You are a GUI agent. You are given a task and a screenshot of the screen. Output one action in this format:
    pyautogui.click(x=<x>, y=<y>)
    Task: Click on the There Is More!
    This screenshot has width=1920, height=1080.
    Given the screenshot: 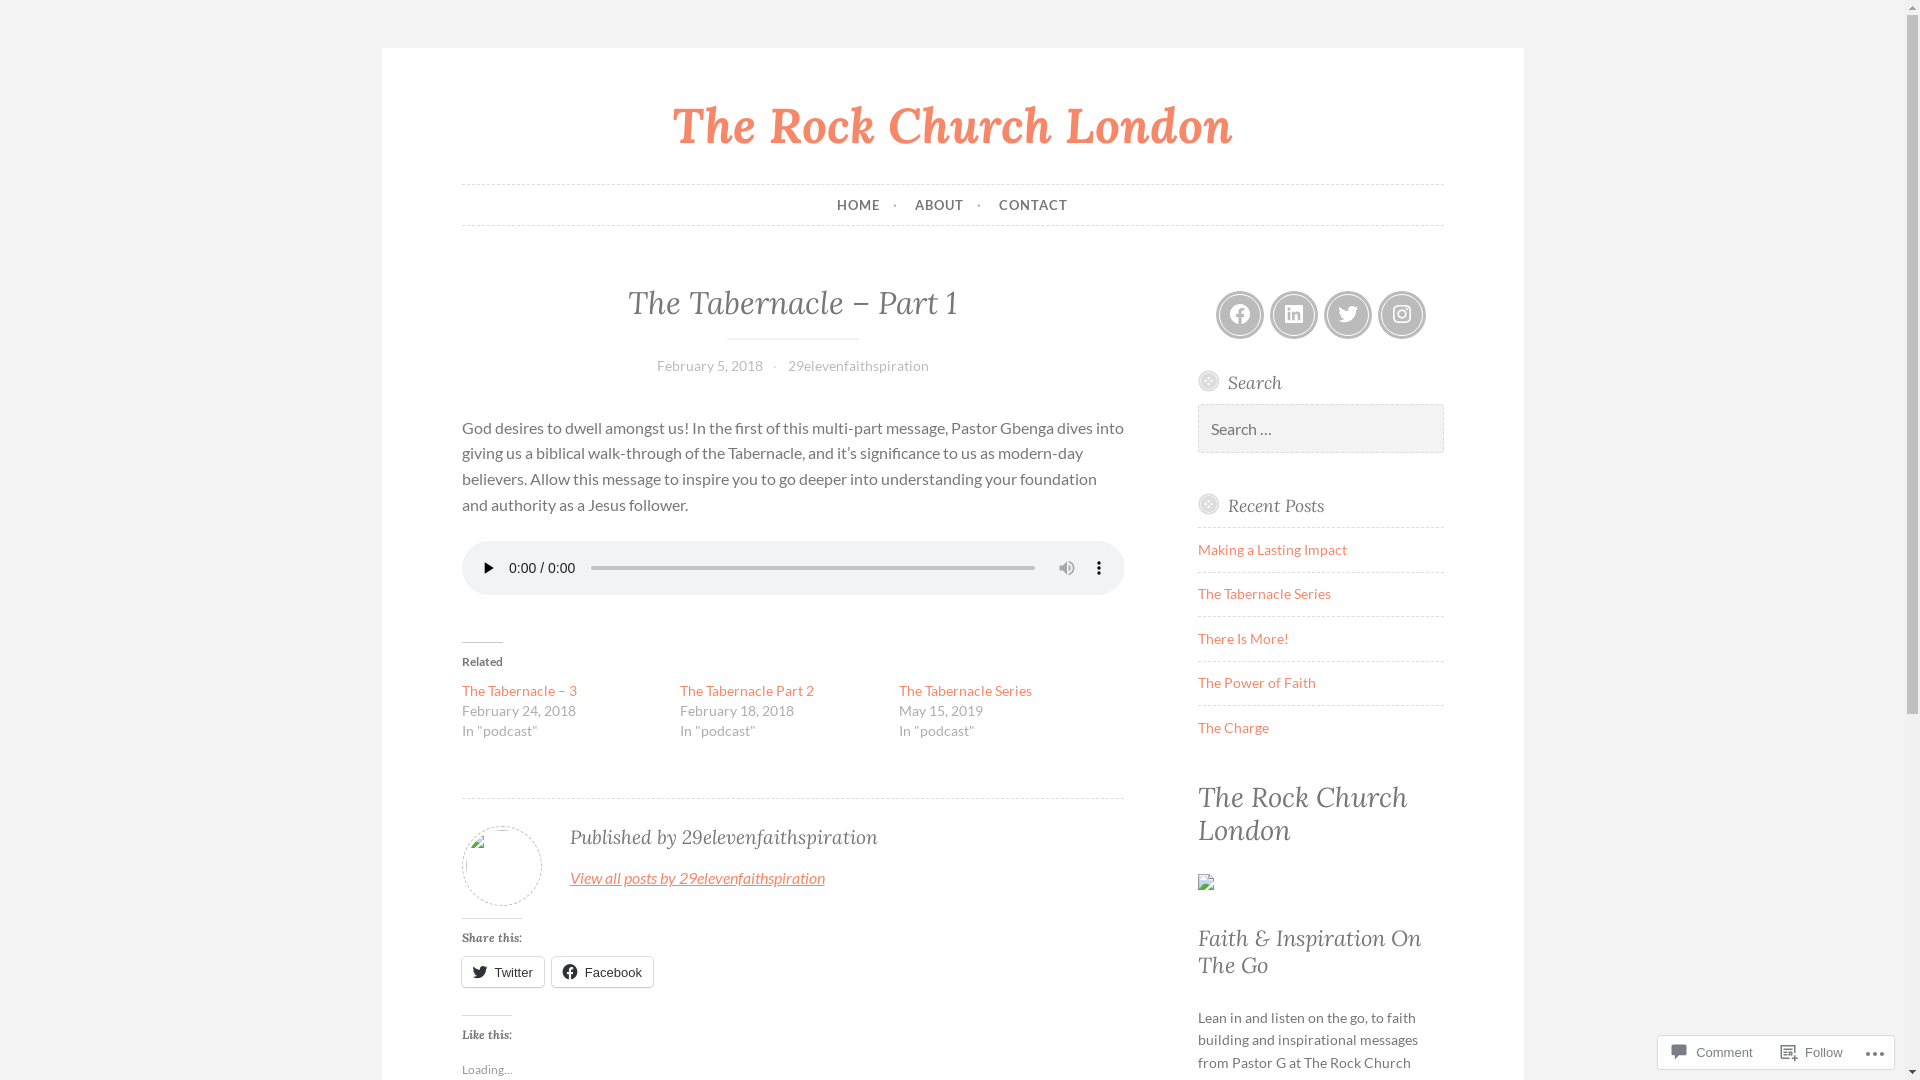 What is the action you would take?
    pyautogui.click(x=1244, y=638)
    